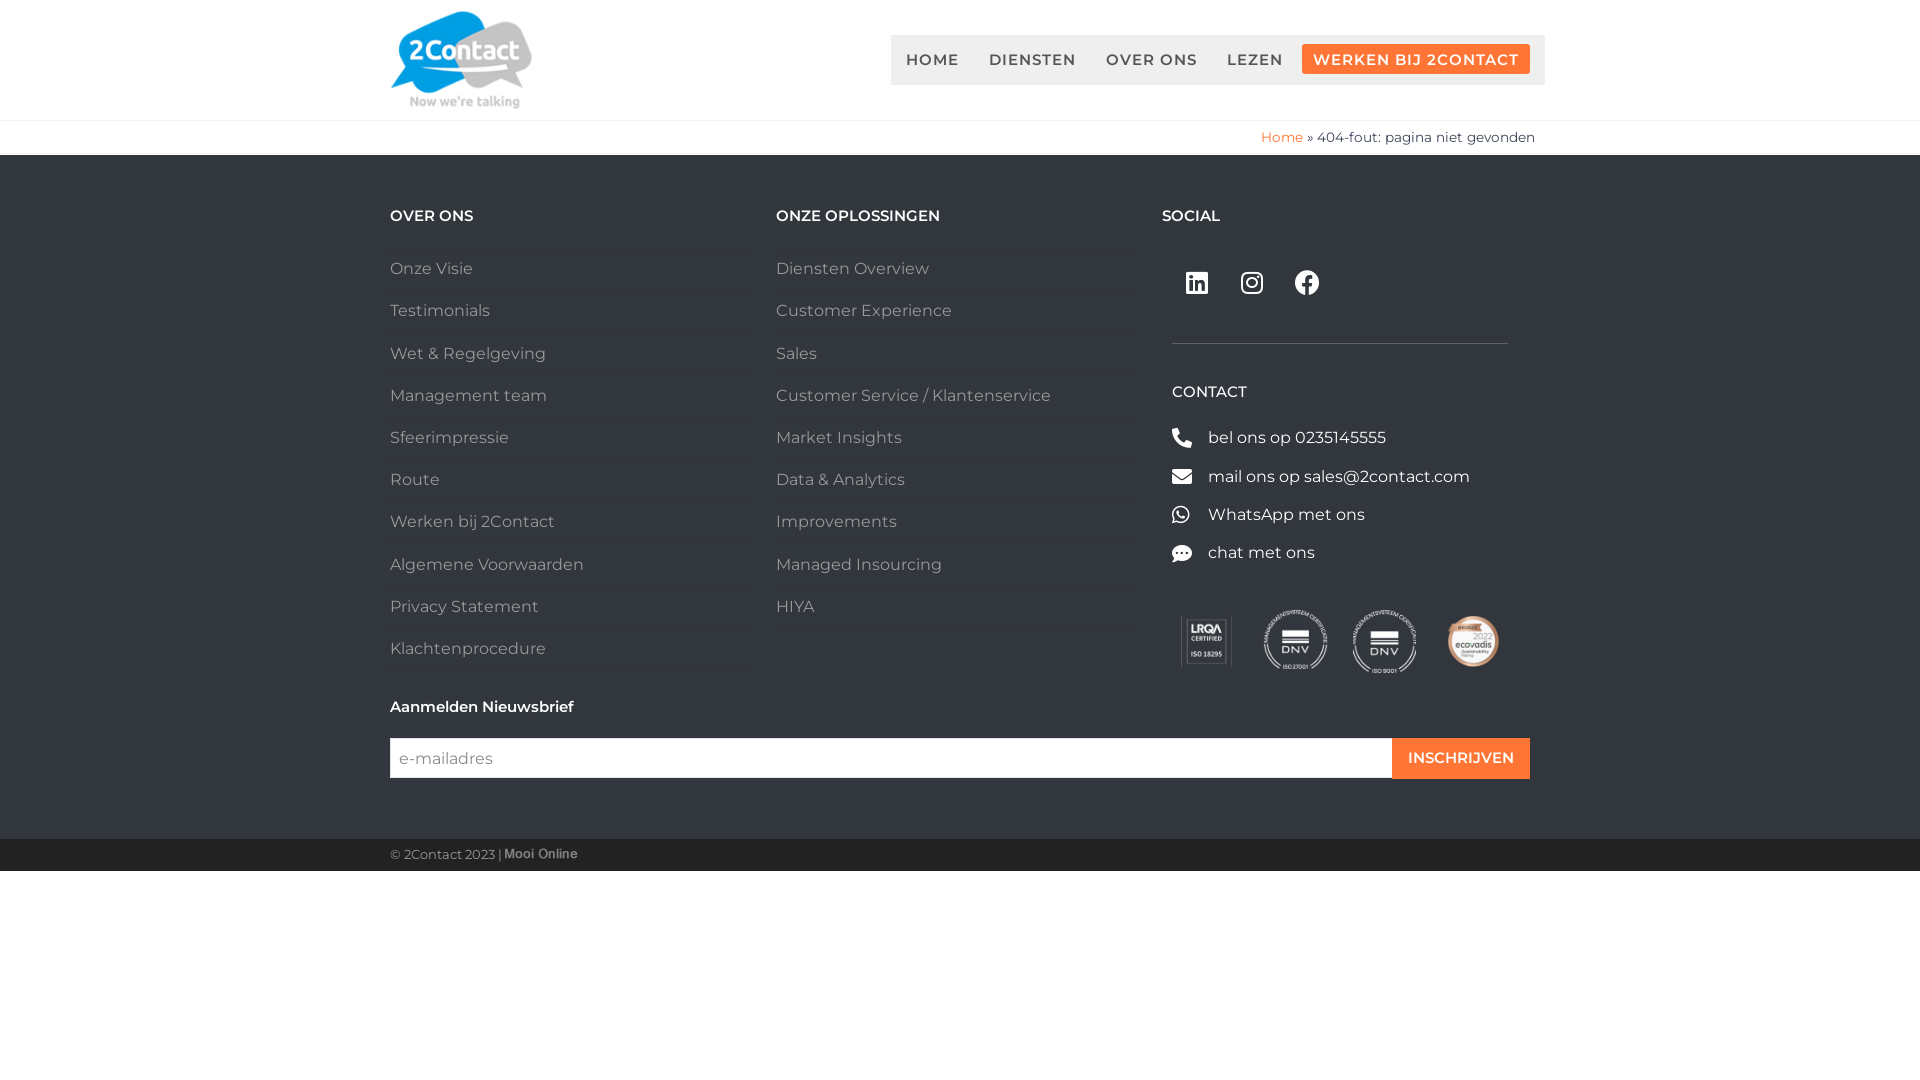  Describe the element at coordinates (464, 606) in the screenshot. I see `Privacy Statement` at that location.